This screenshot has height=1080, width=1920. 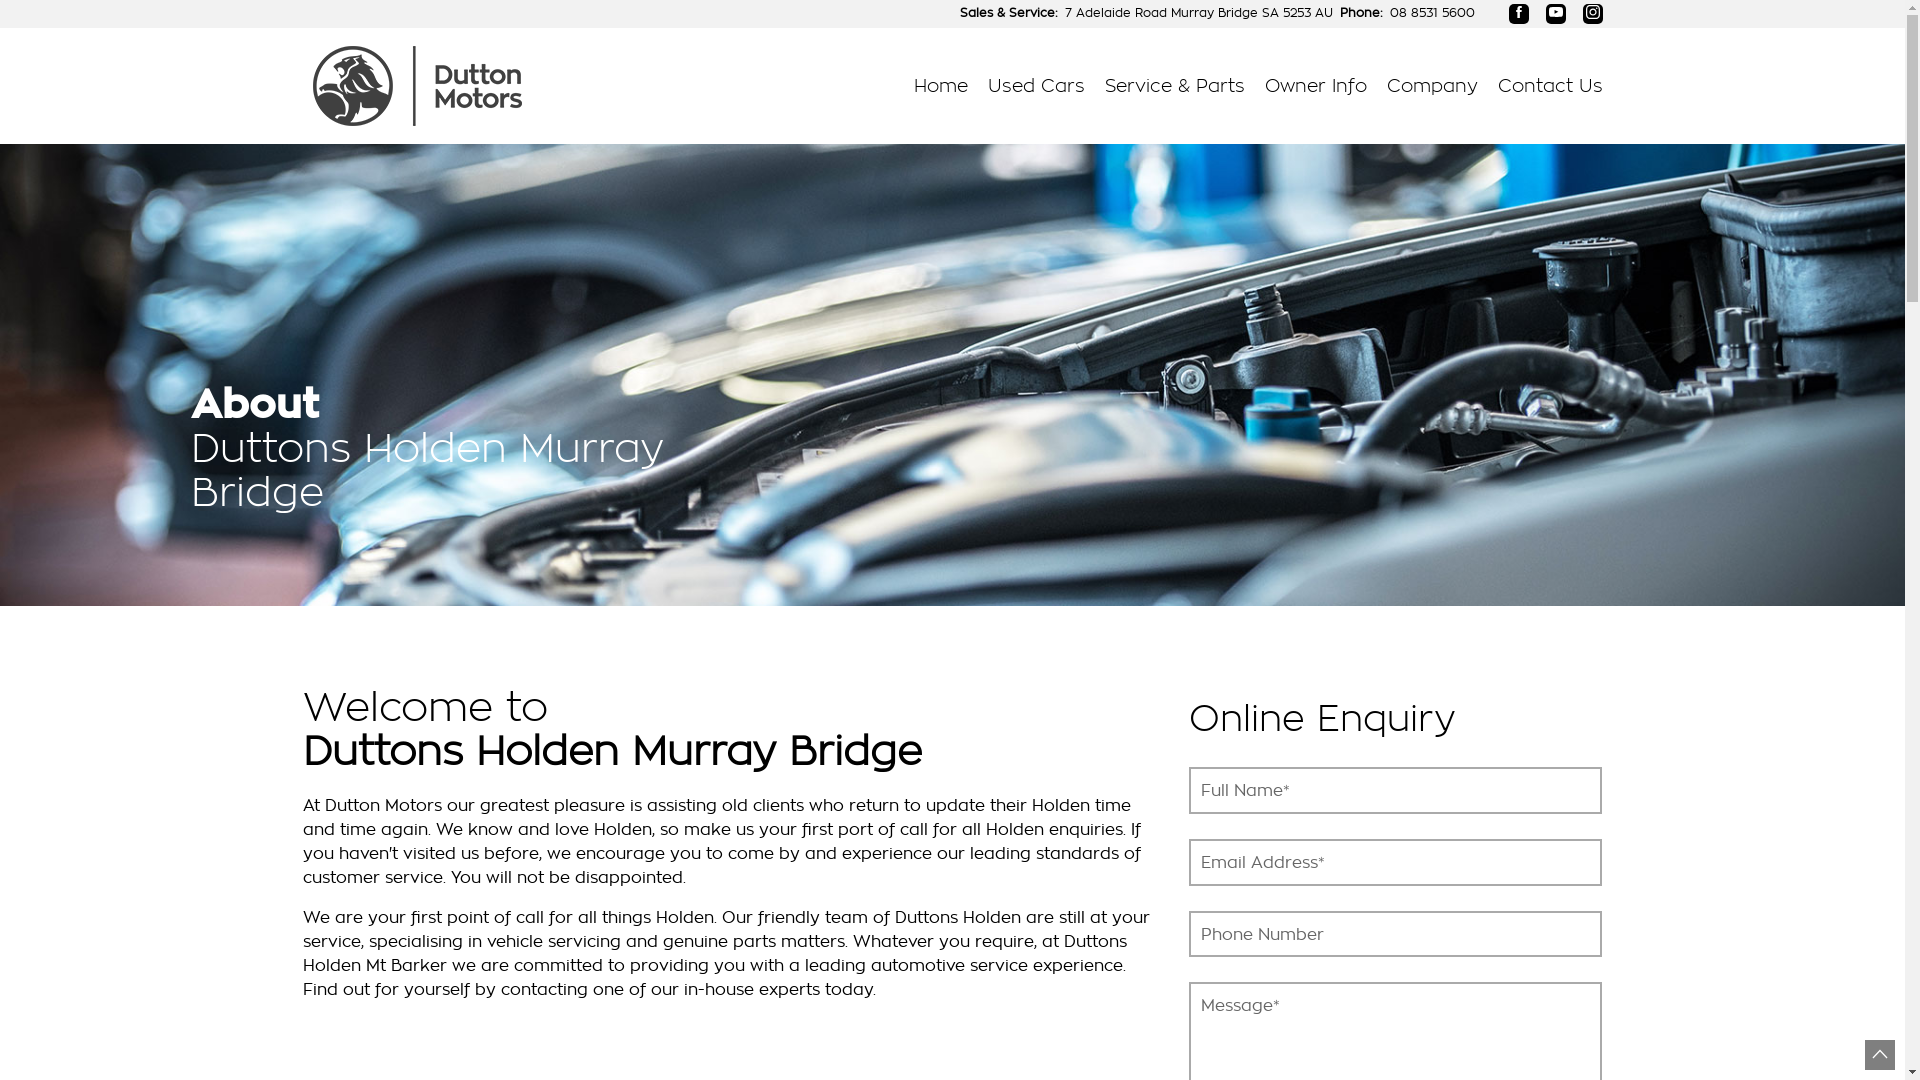 What do you see at coordinates (1036, 86) in the screenshot?
I see `Used Cars` at bounding box center [1036, 86].